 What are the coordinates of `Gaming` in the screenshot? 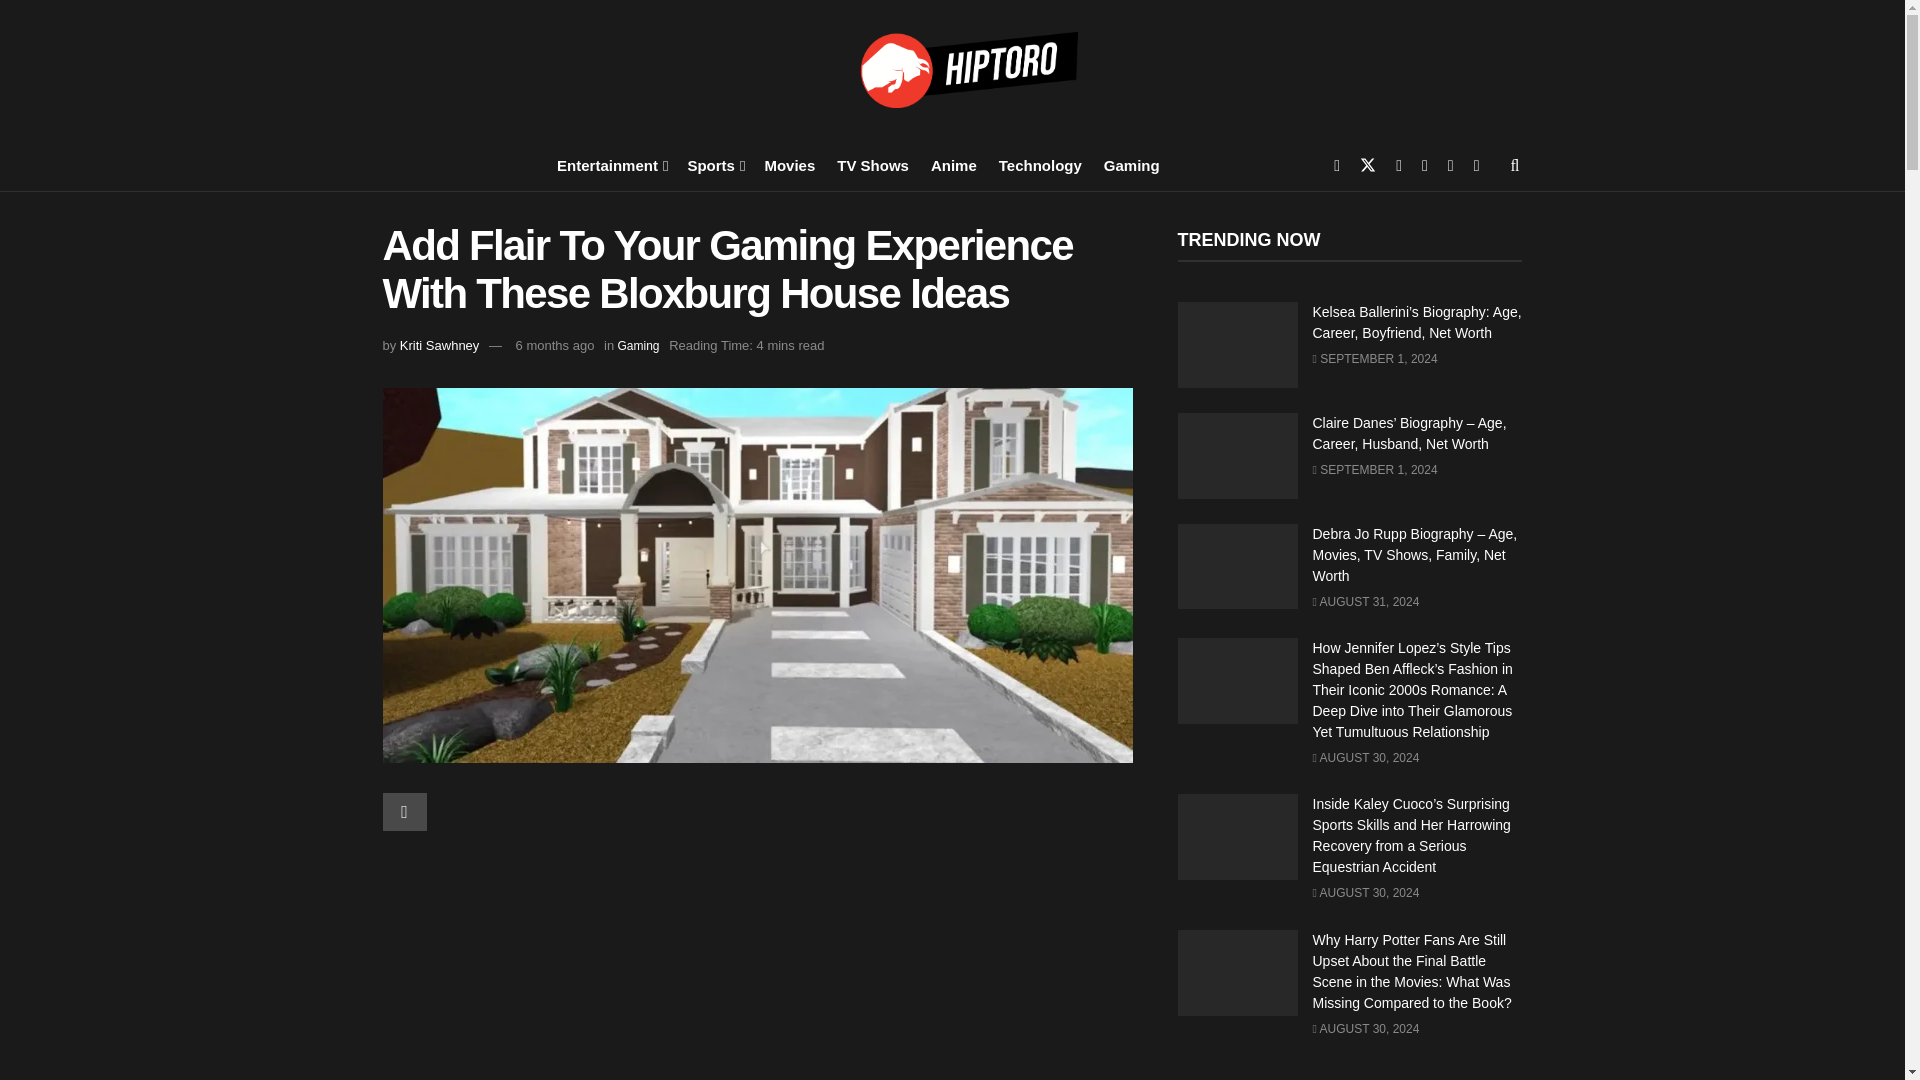 It's located at (1132, 164).